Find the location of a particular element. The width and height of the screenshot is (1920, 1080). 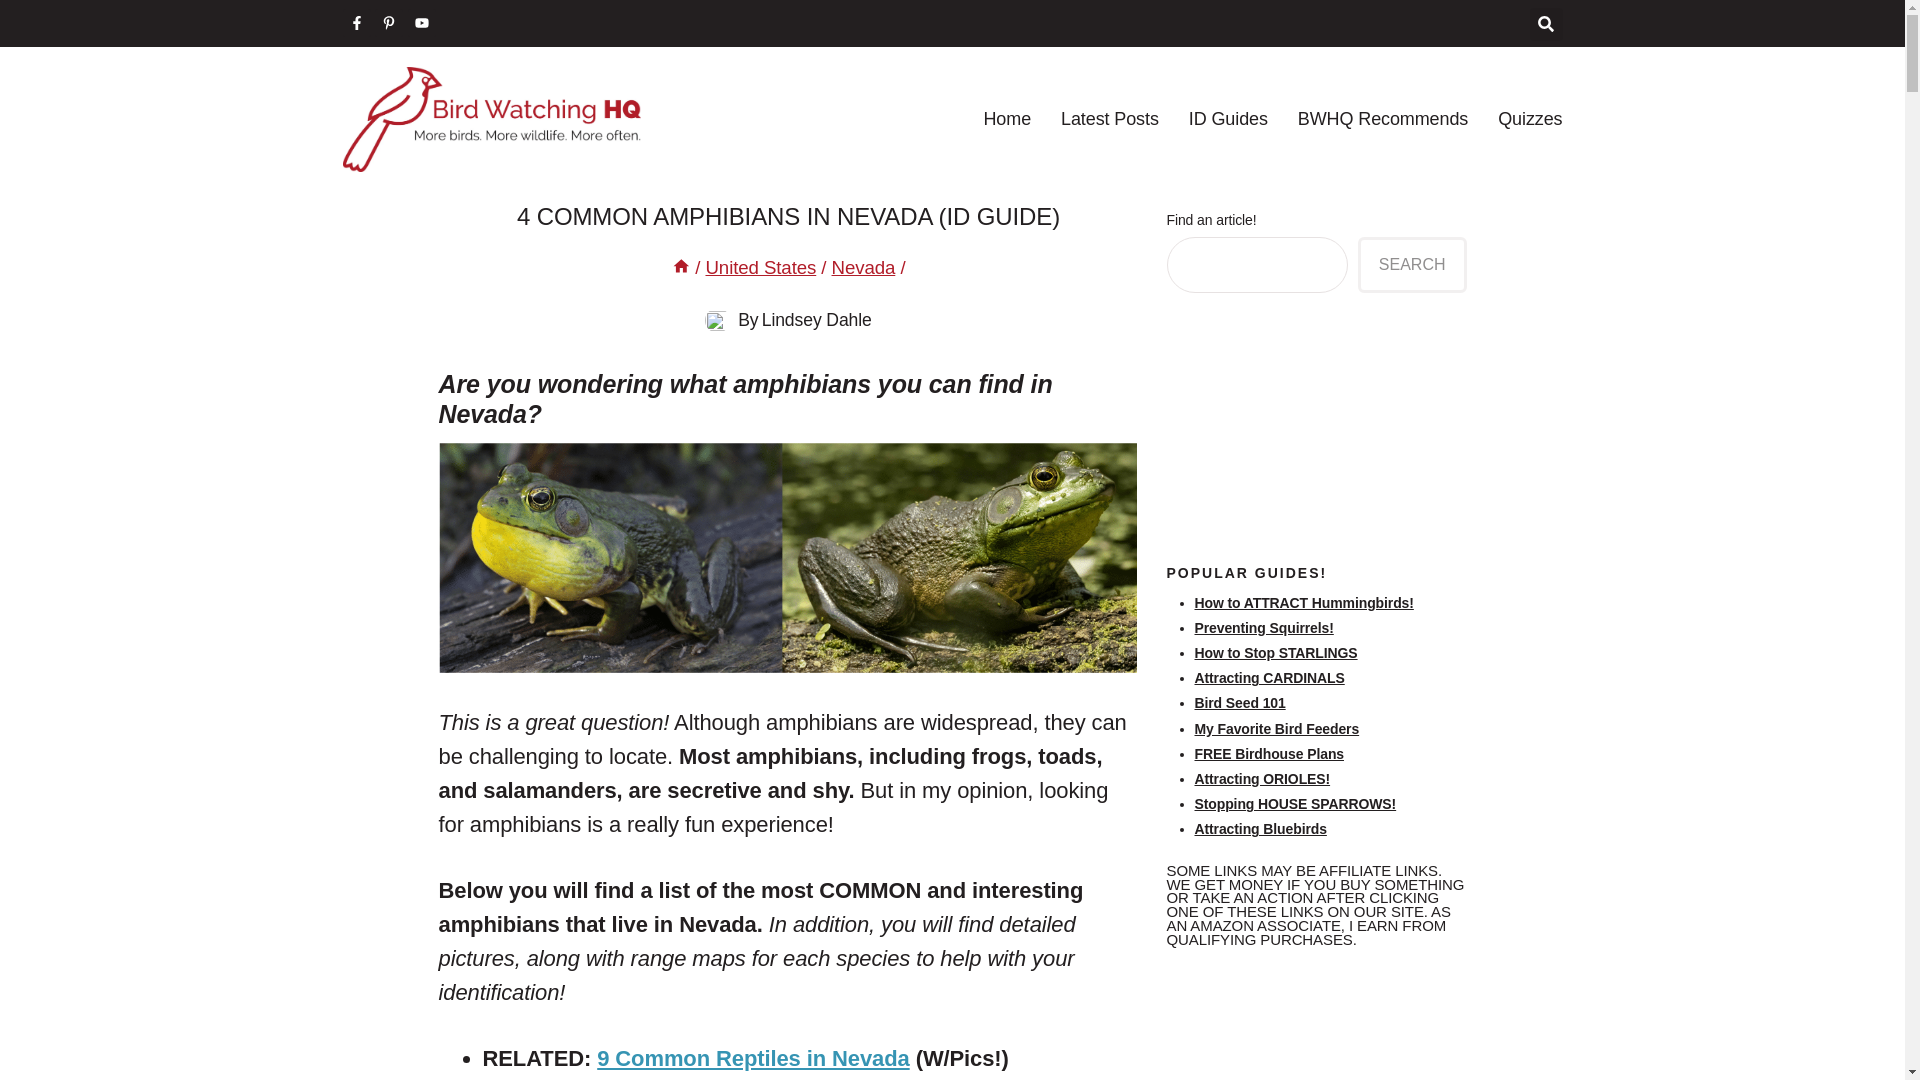

Attracting CARDINALS is located at coordinates (1269, 677).